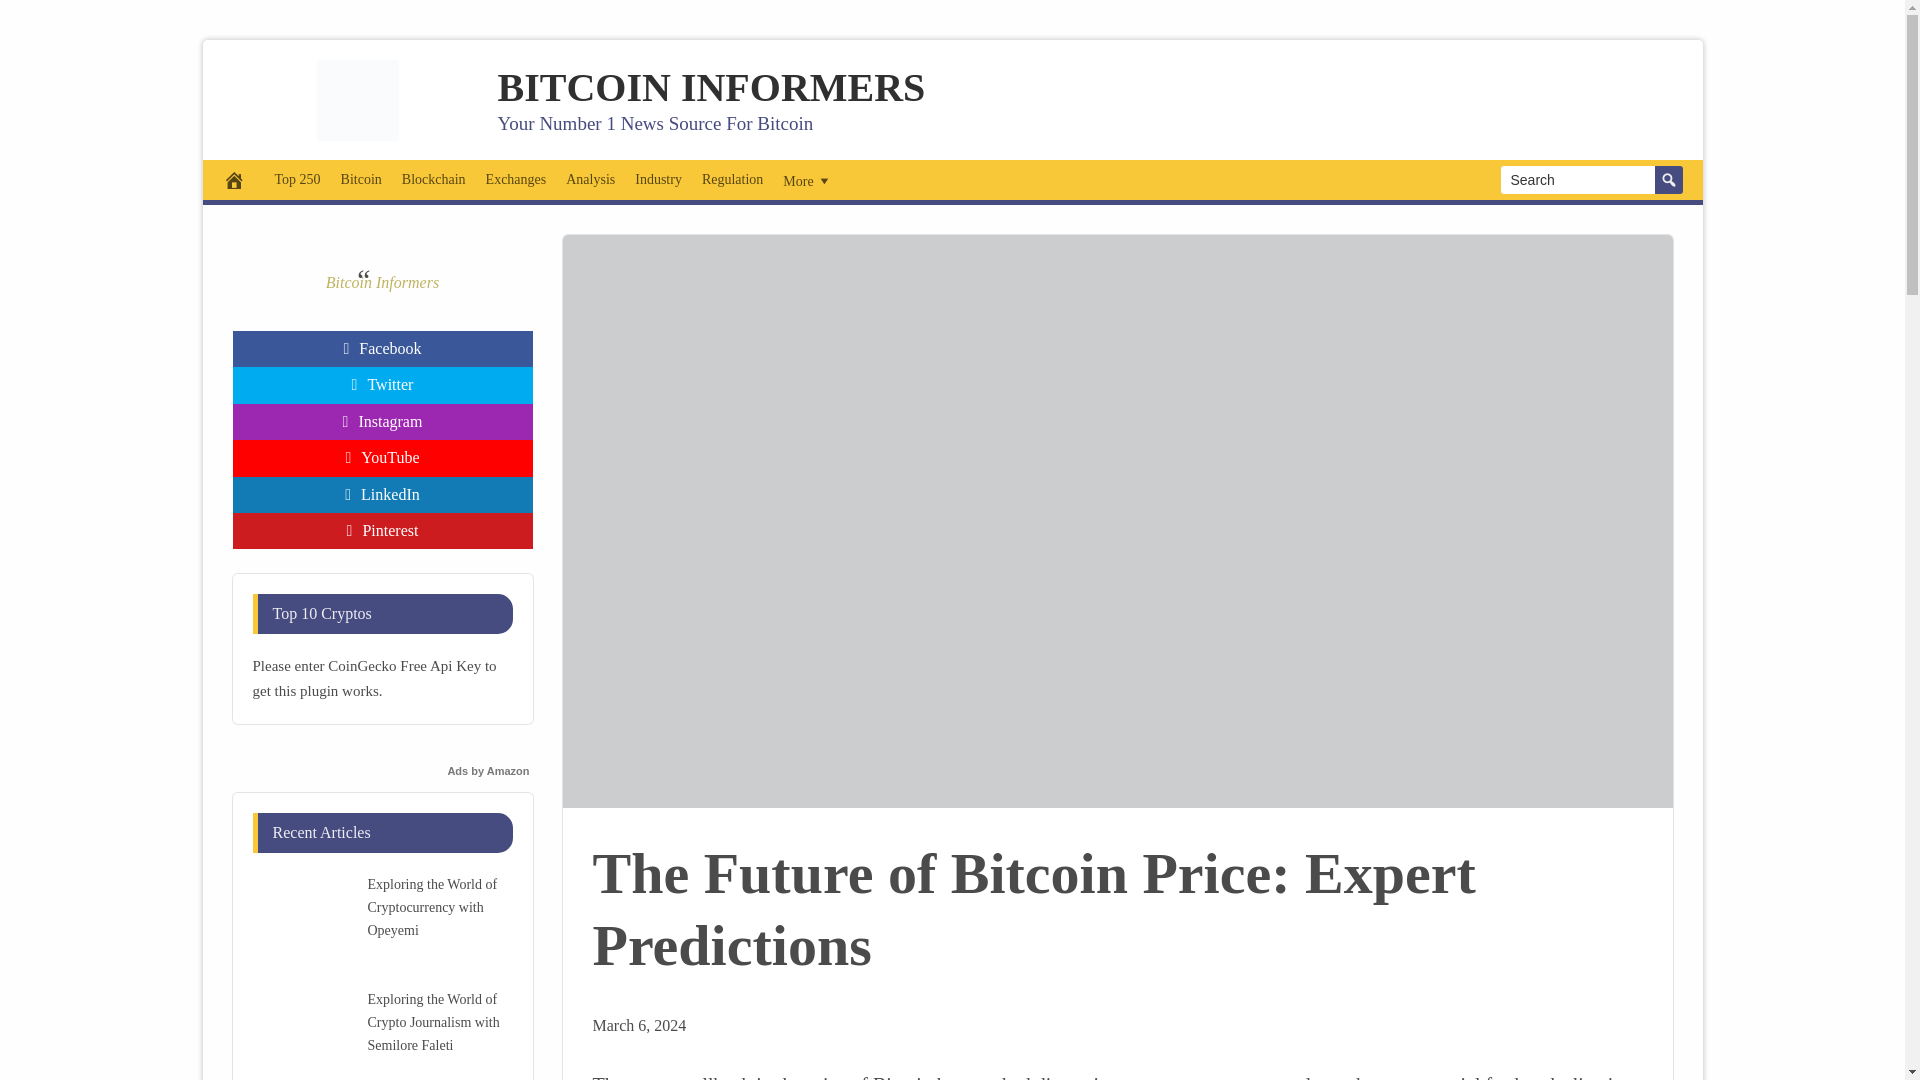 The width and height of the screenshot is (1920, 1080). I want to click on Industry, so click(658, 179).